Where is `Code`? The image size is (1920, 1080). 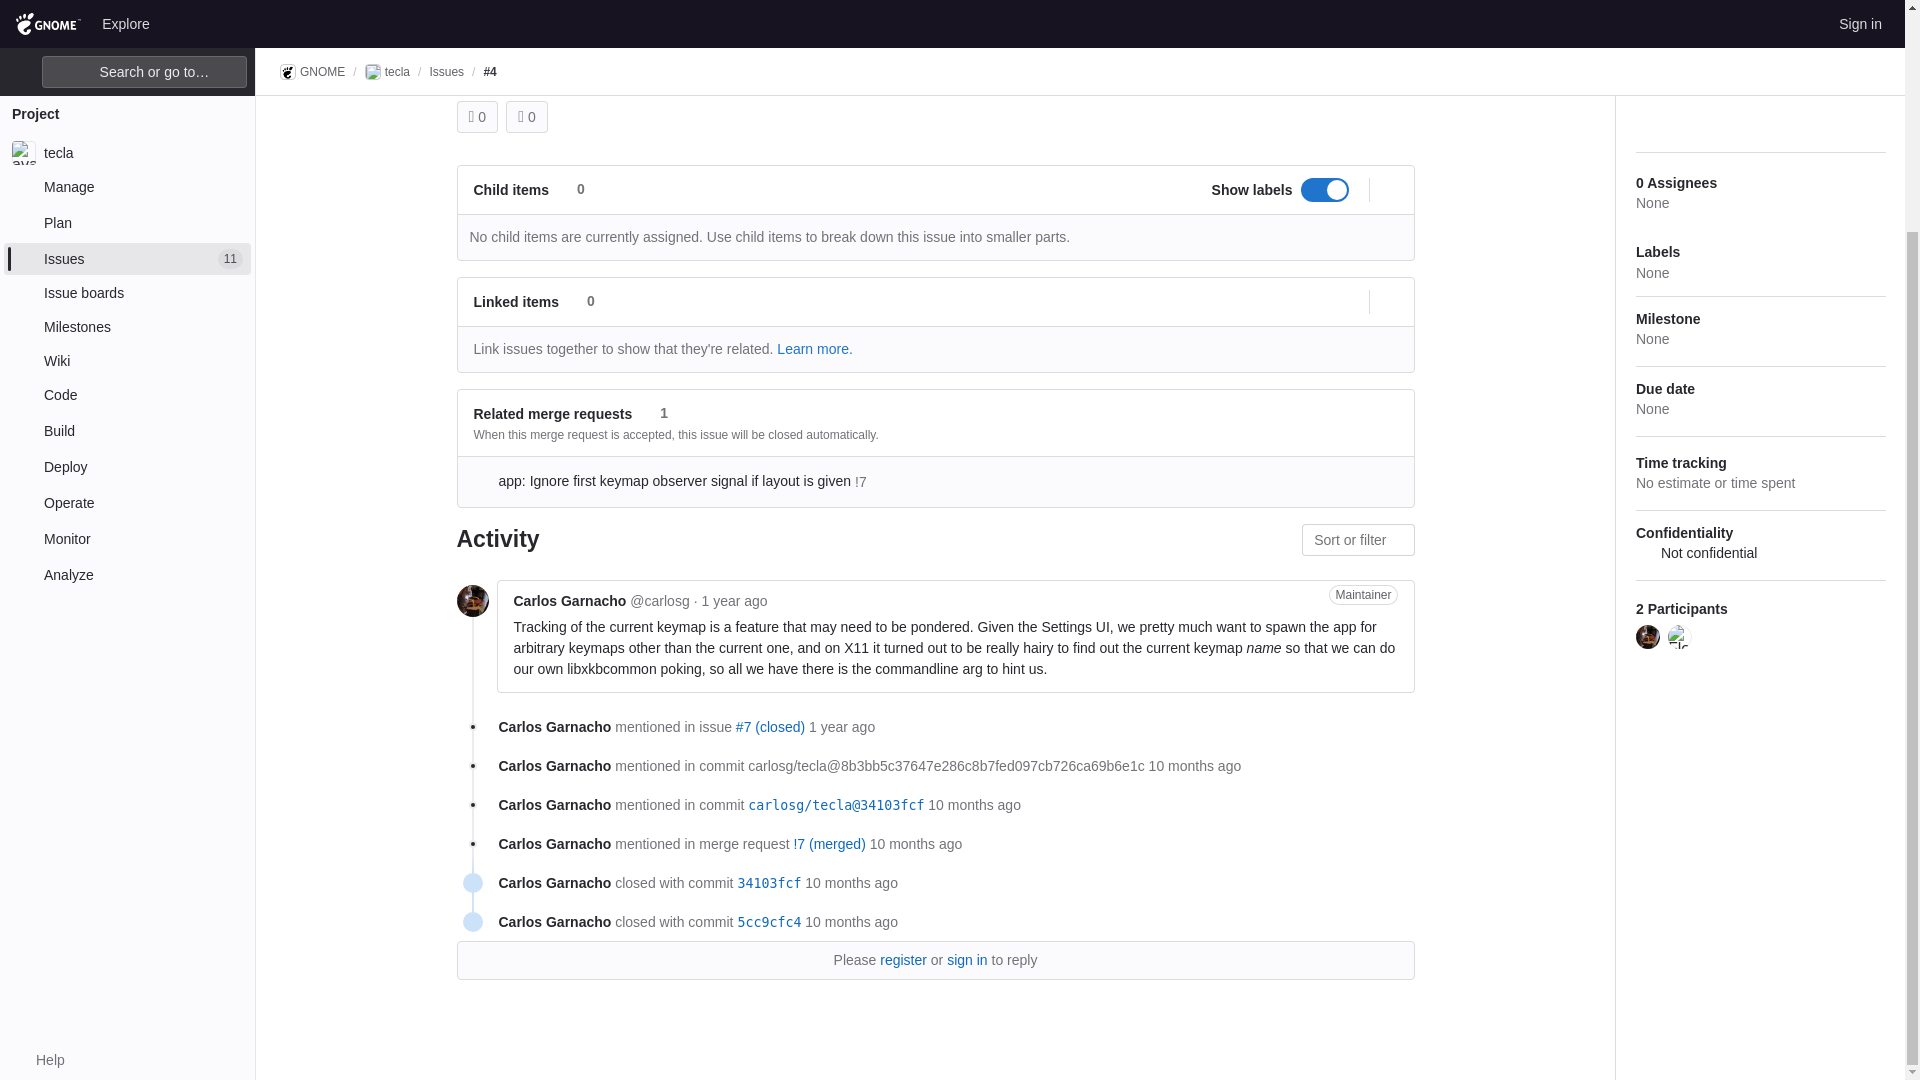 Code is located at coordinates (127, 114).